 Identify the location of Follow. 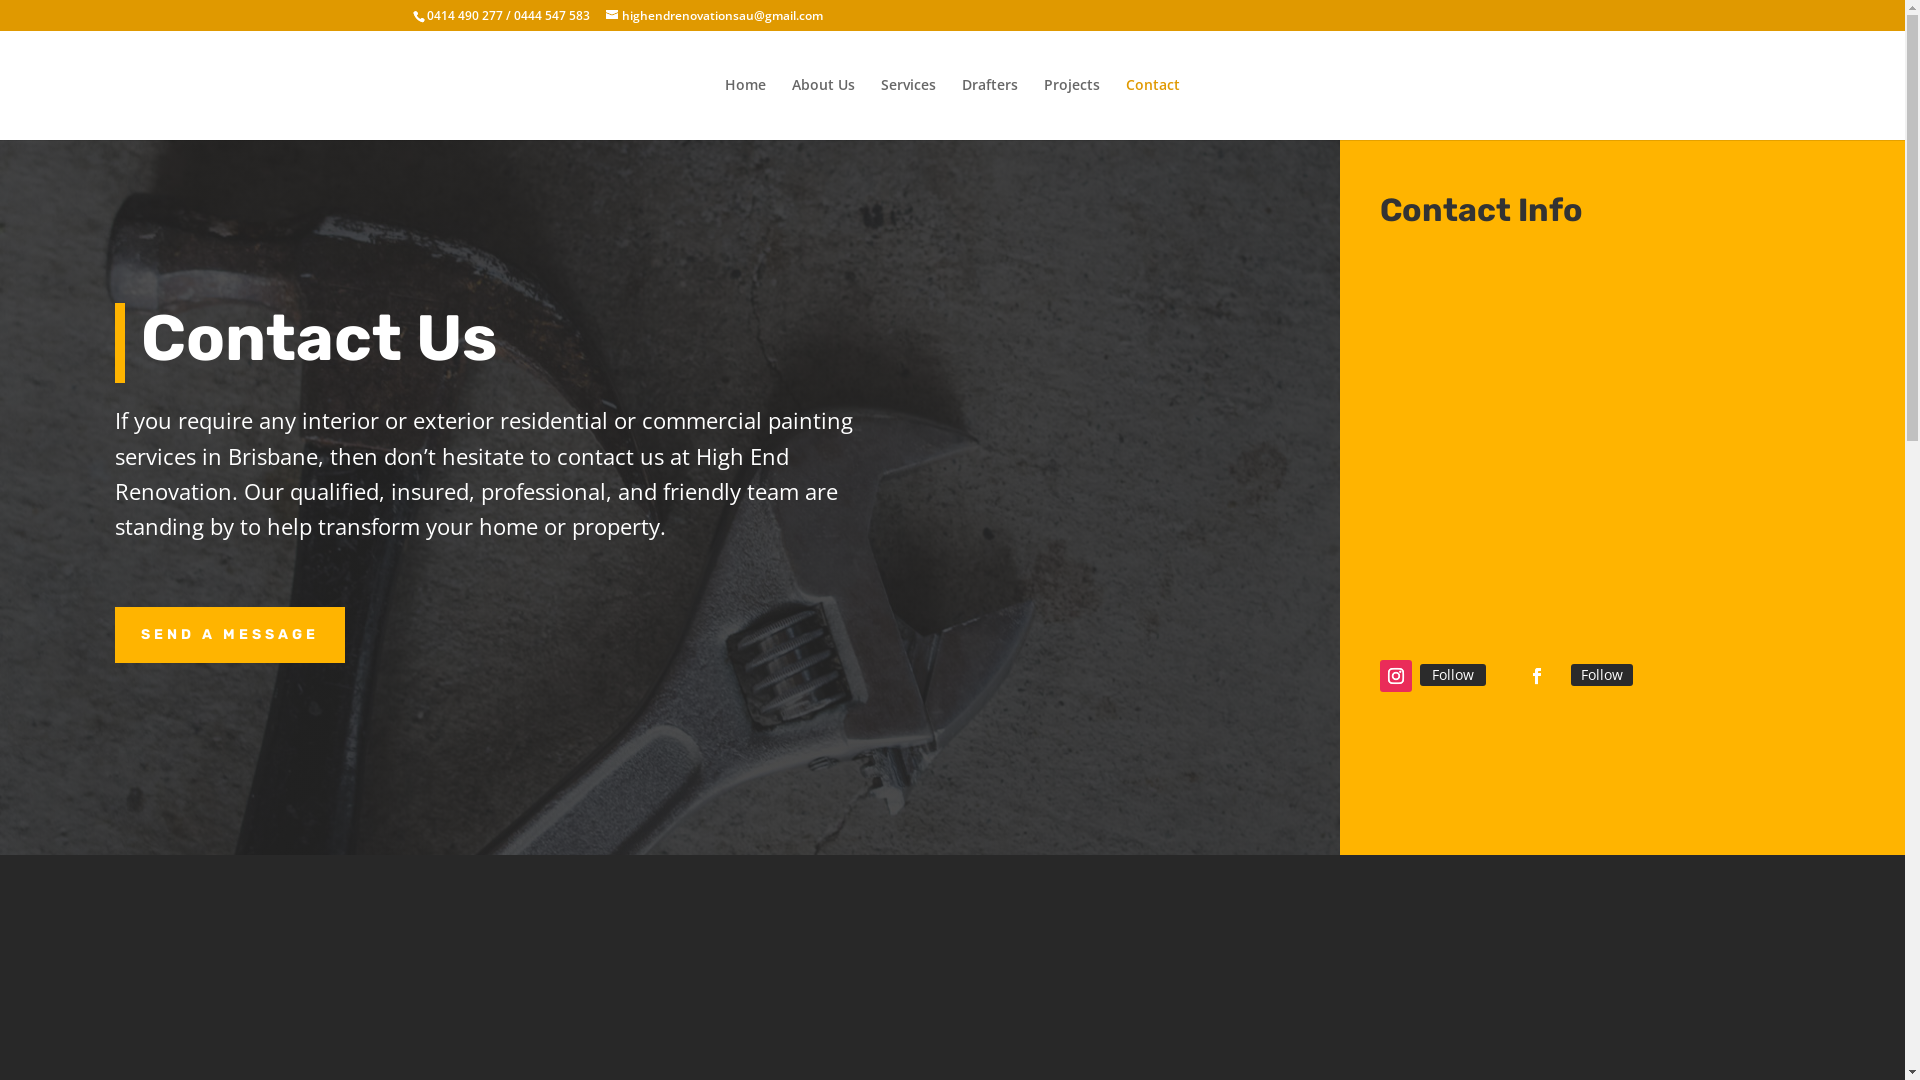
(1602, 675).